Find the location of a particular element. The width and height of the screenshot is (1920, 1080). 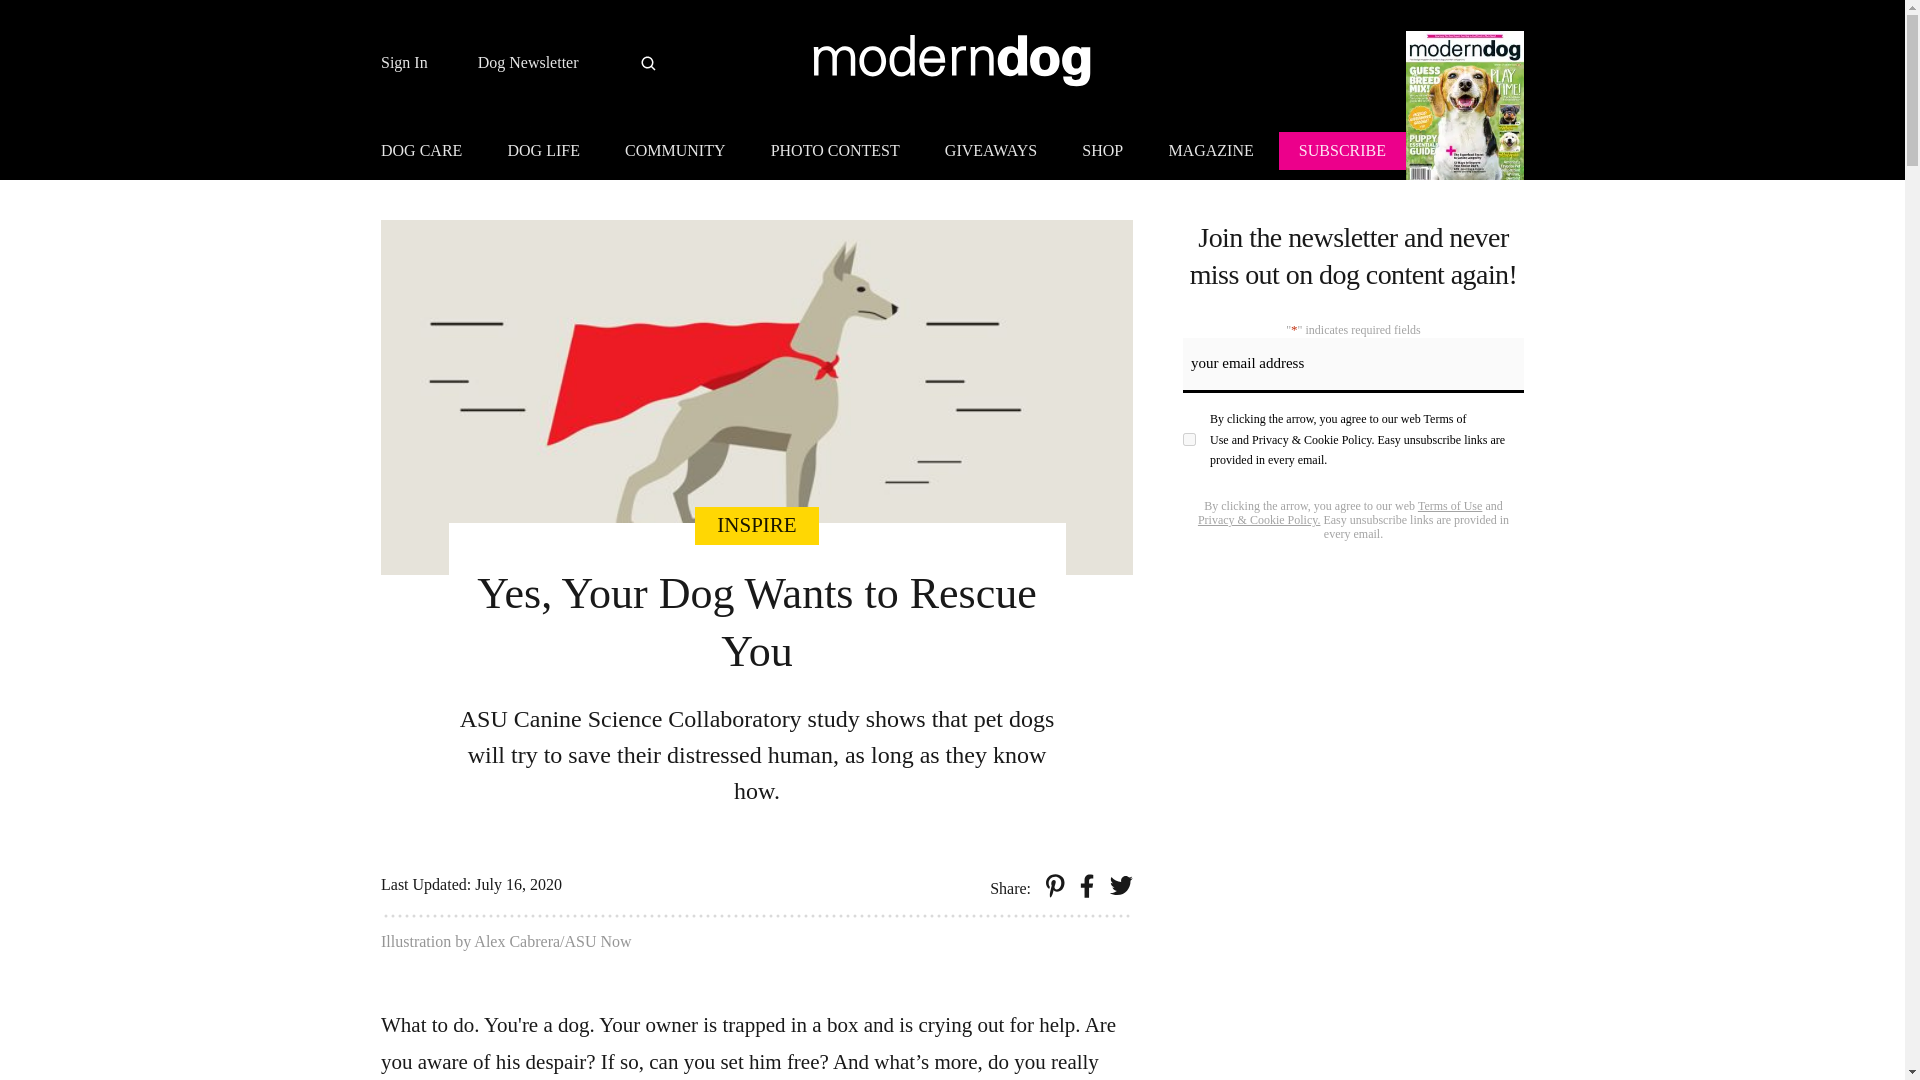

DOG LIFE is located at coordinates (543, 154).